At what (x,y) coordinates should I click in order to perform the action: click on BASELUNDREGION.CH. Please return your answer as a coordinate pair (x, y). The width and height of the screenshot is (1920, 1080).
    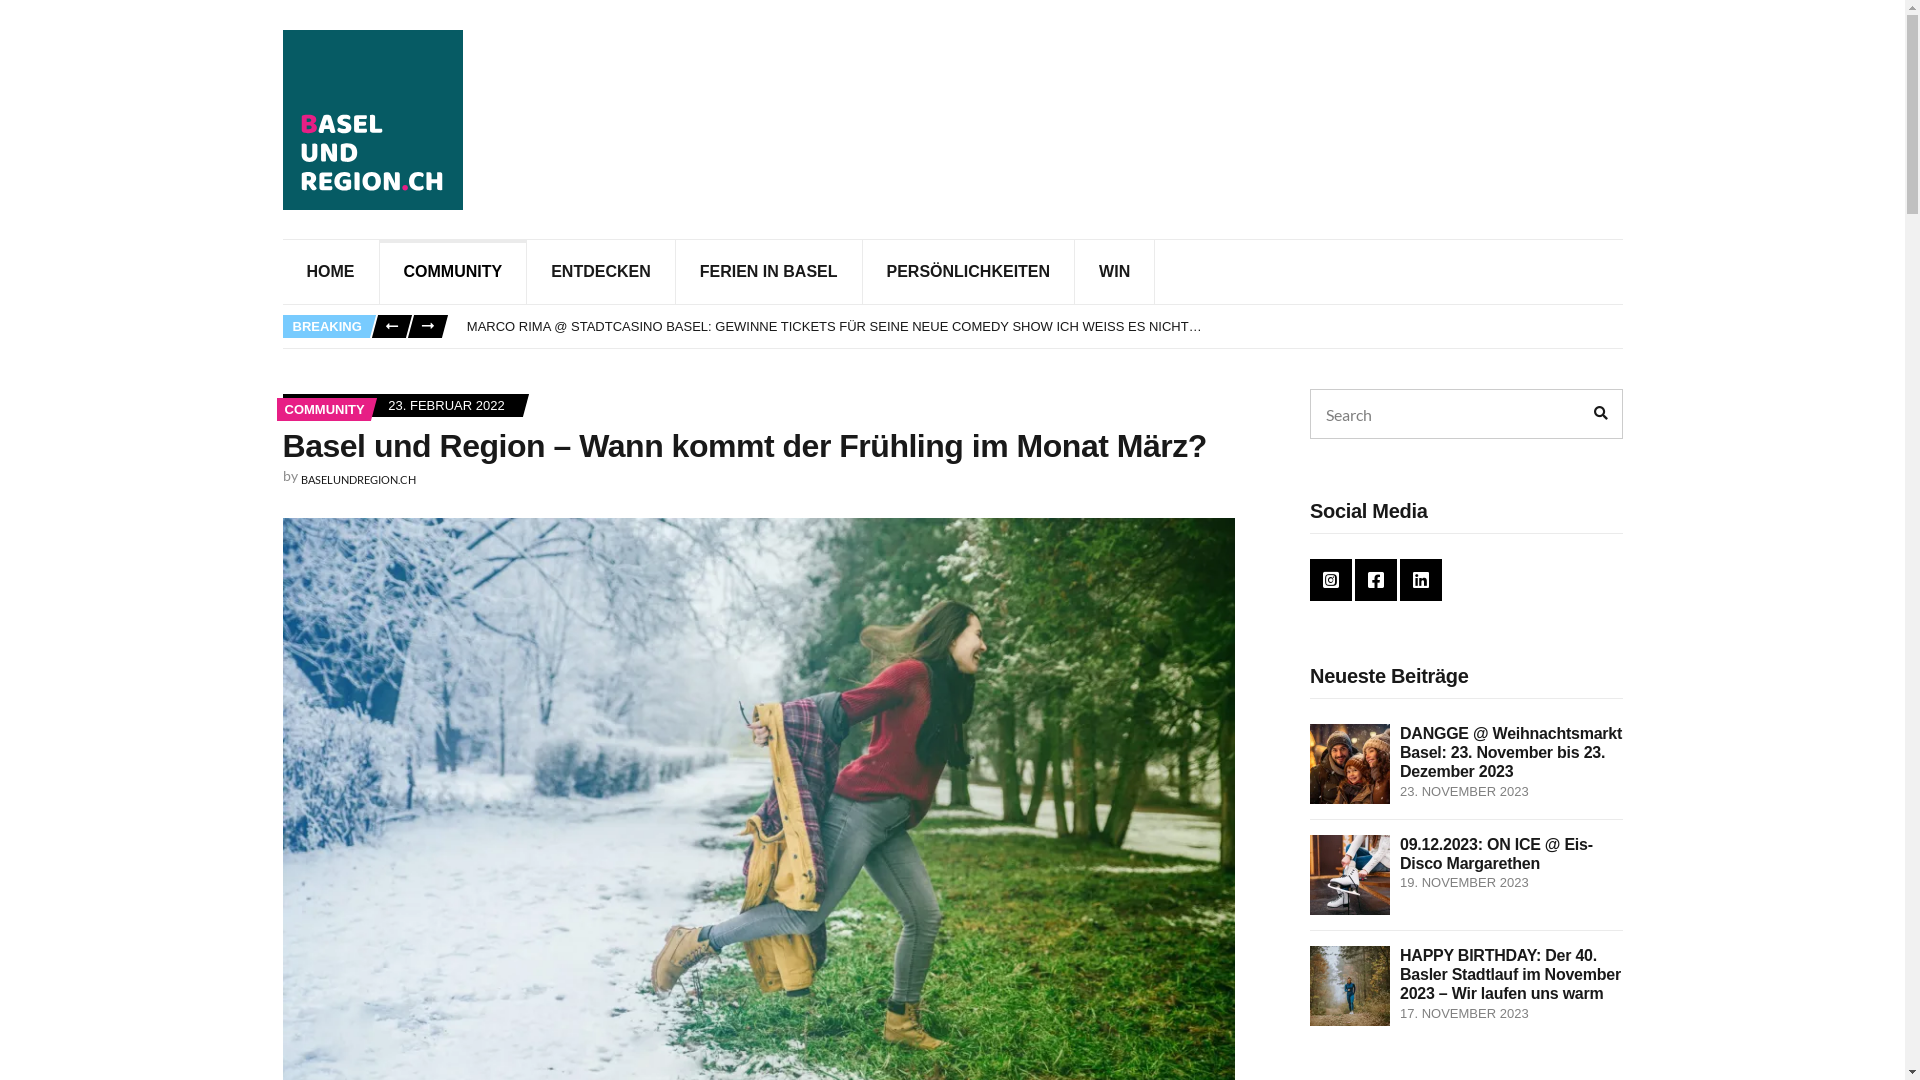
    Looking at the image, I should click on (358, 480).